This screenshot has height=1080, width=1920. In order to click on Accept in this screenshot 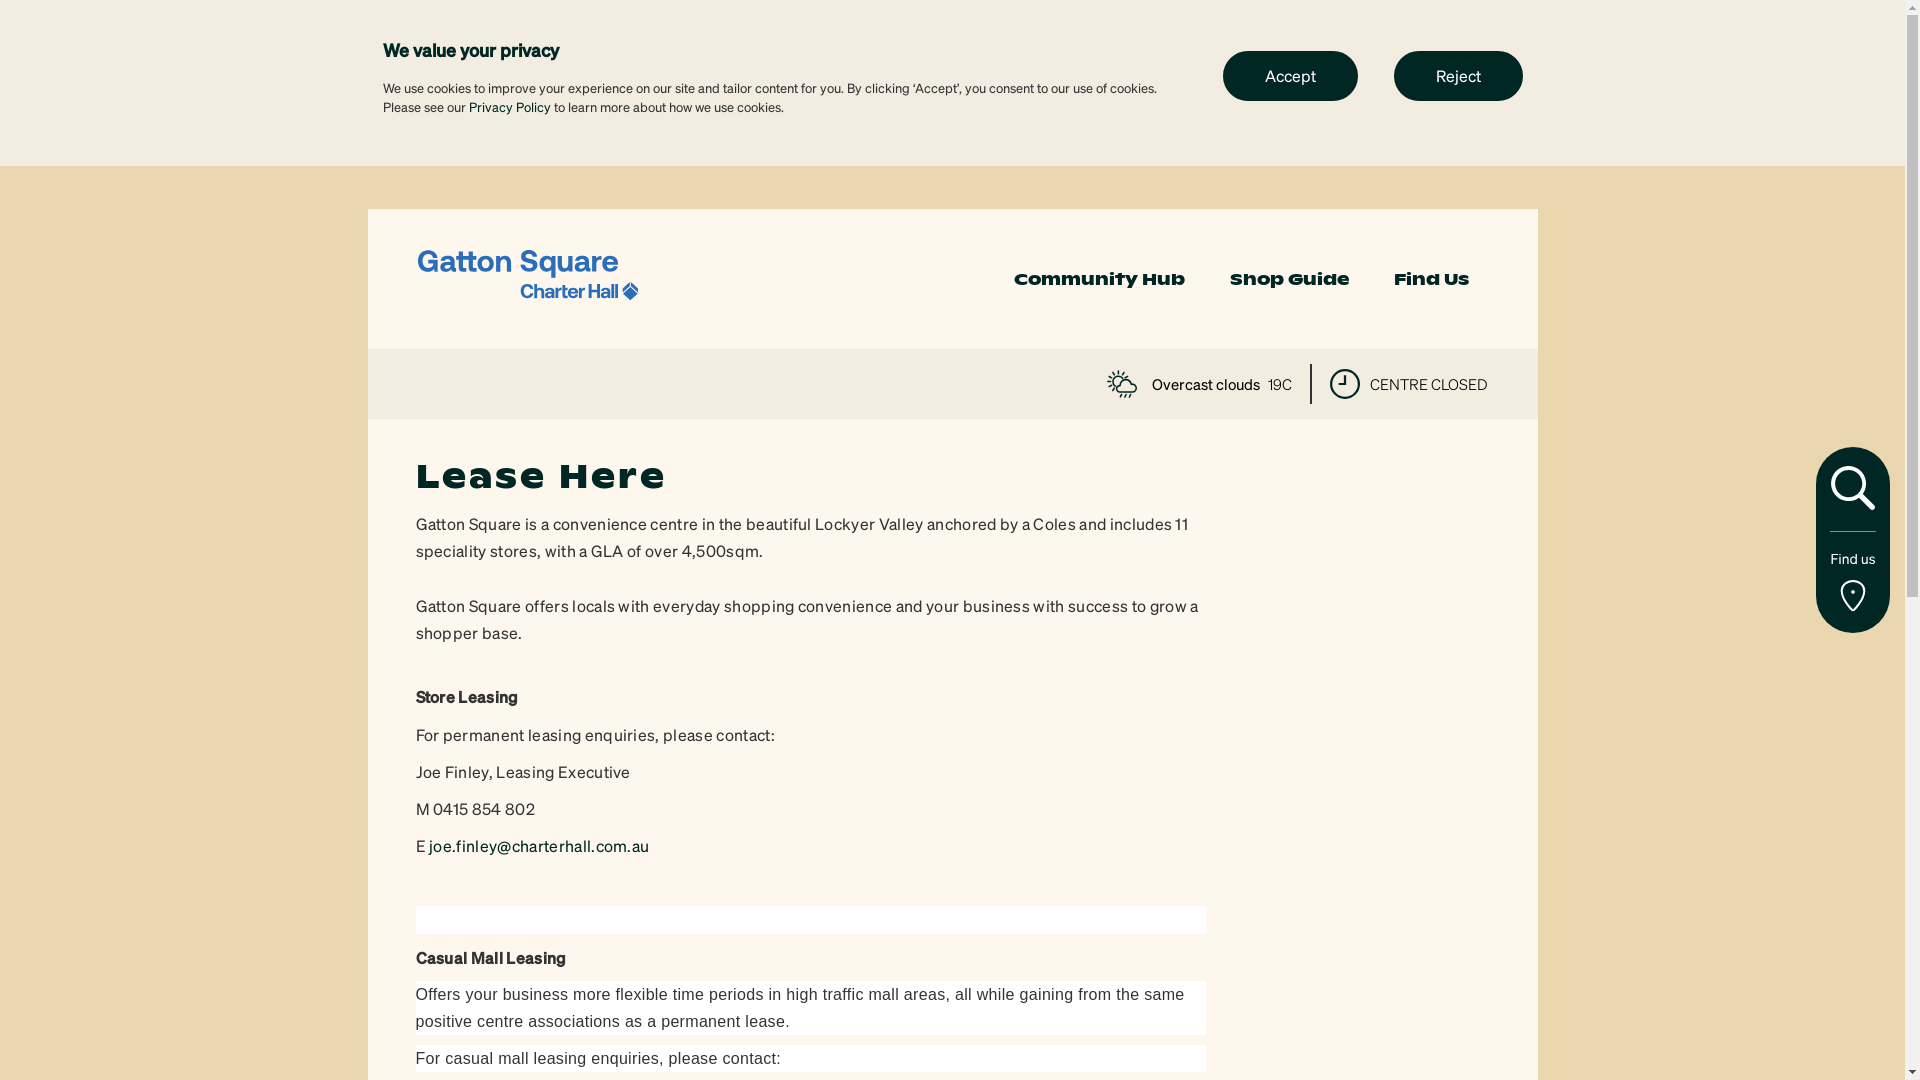, I will do `click(1290, 75)`.